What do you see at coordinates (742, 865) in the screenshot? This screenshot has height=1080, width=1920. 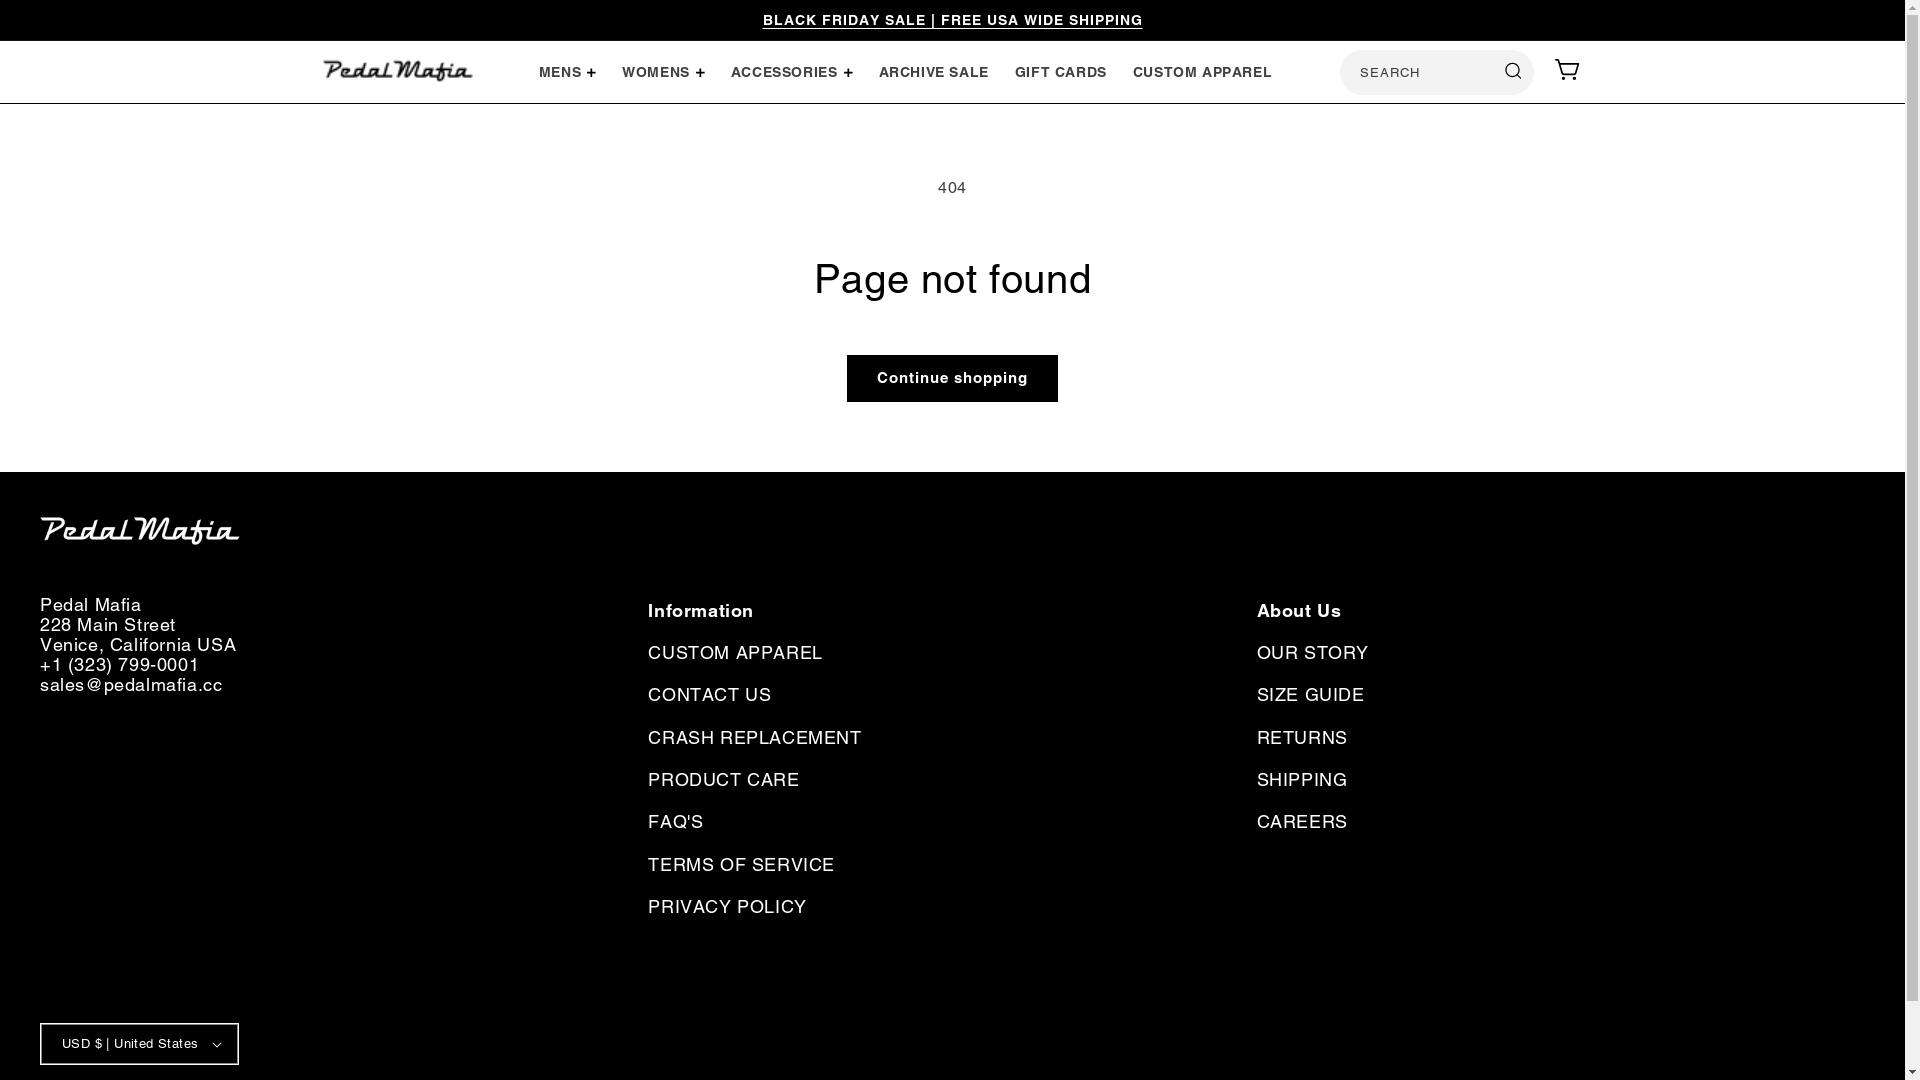 I see `TERMS OF SERVICE` at bounding box center [742, 865].